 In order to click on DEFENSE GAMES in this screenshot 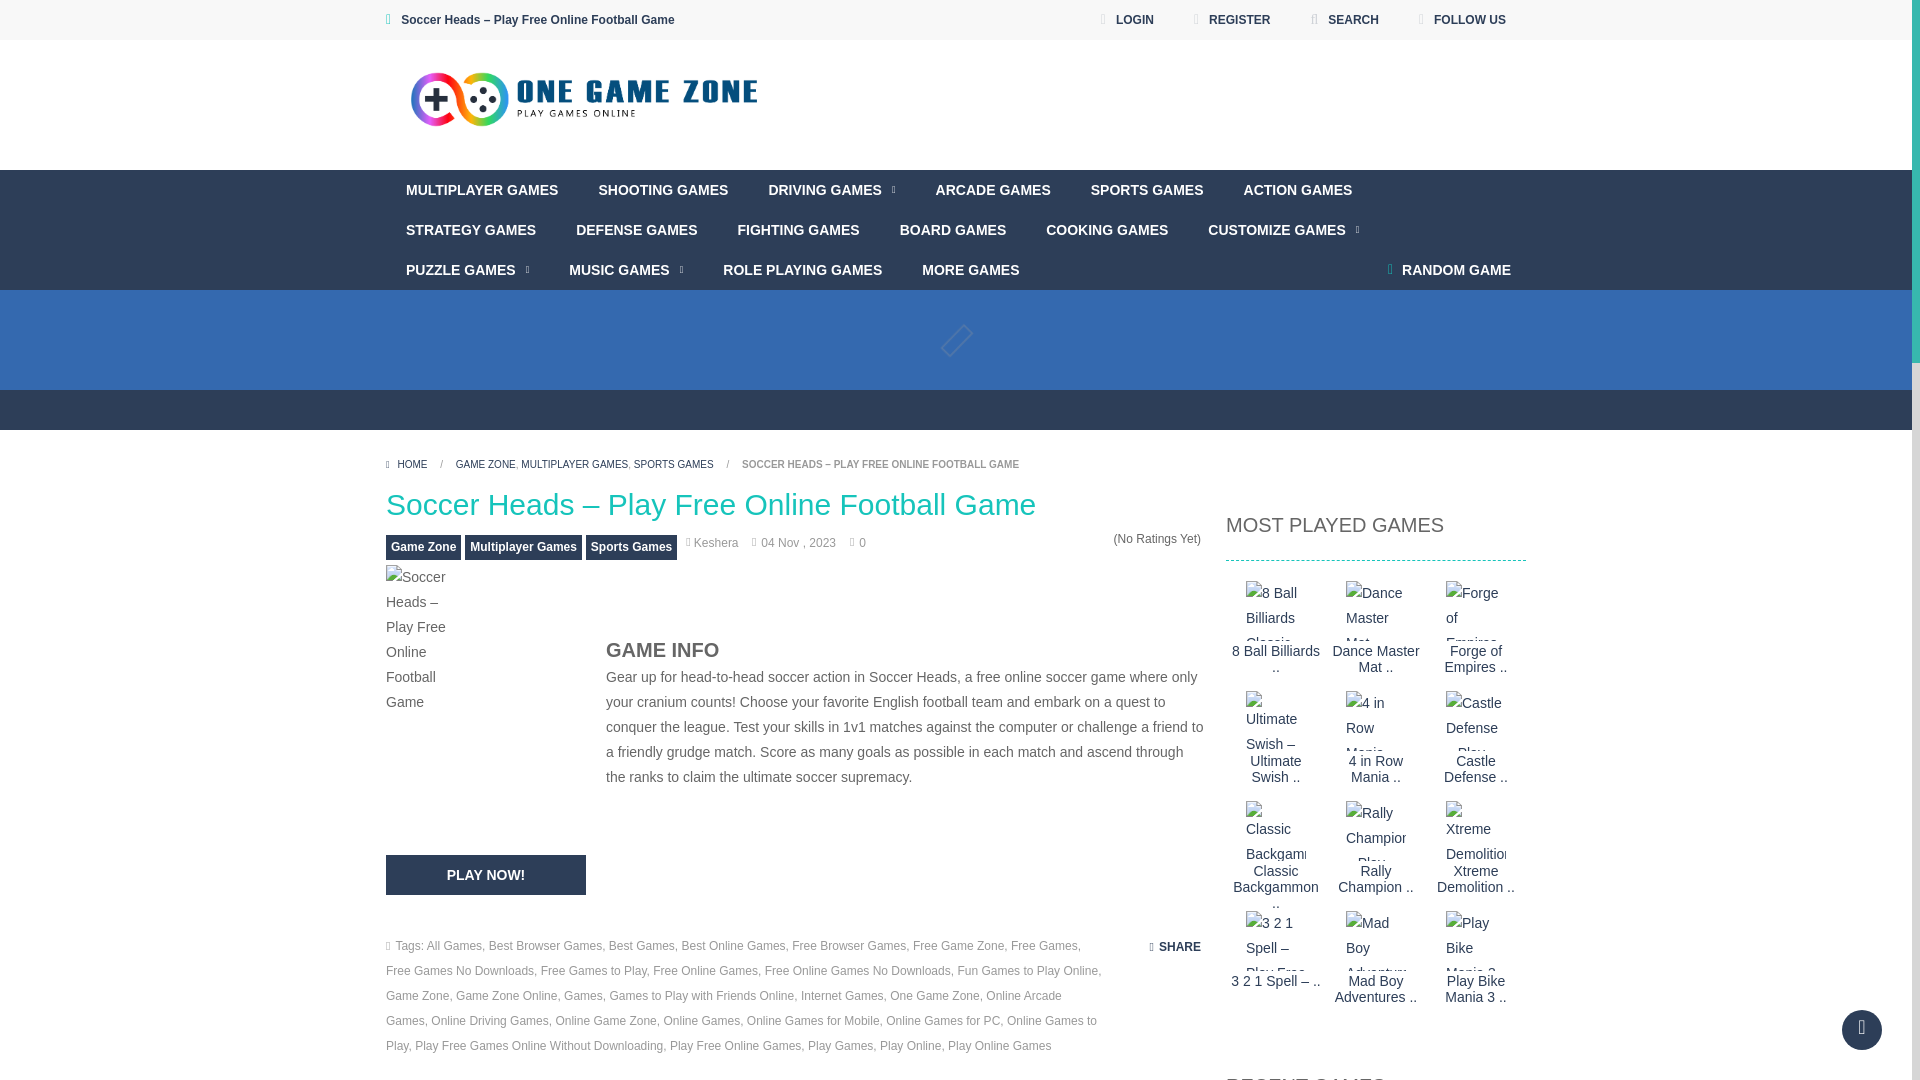, I will do `click(636, 229)`.